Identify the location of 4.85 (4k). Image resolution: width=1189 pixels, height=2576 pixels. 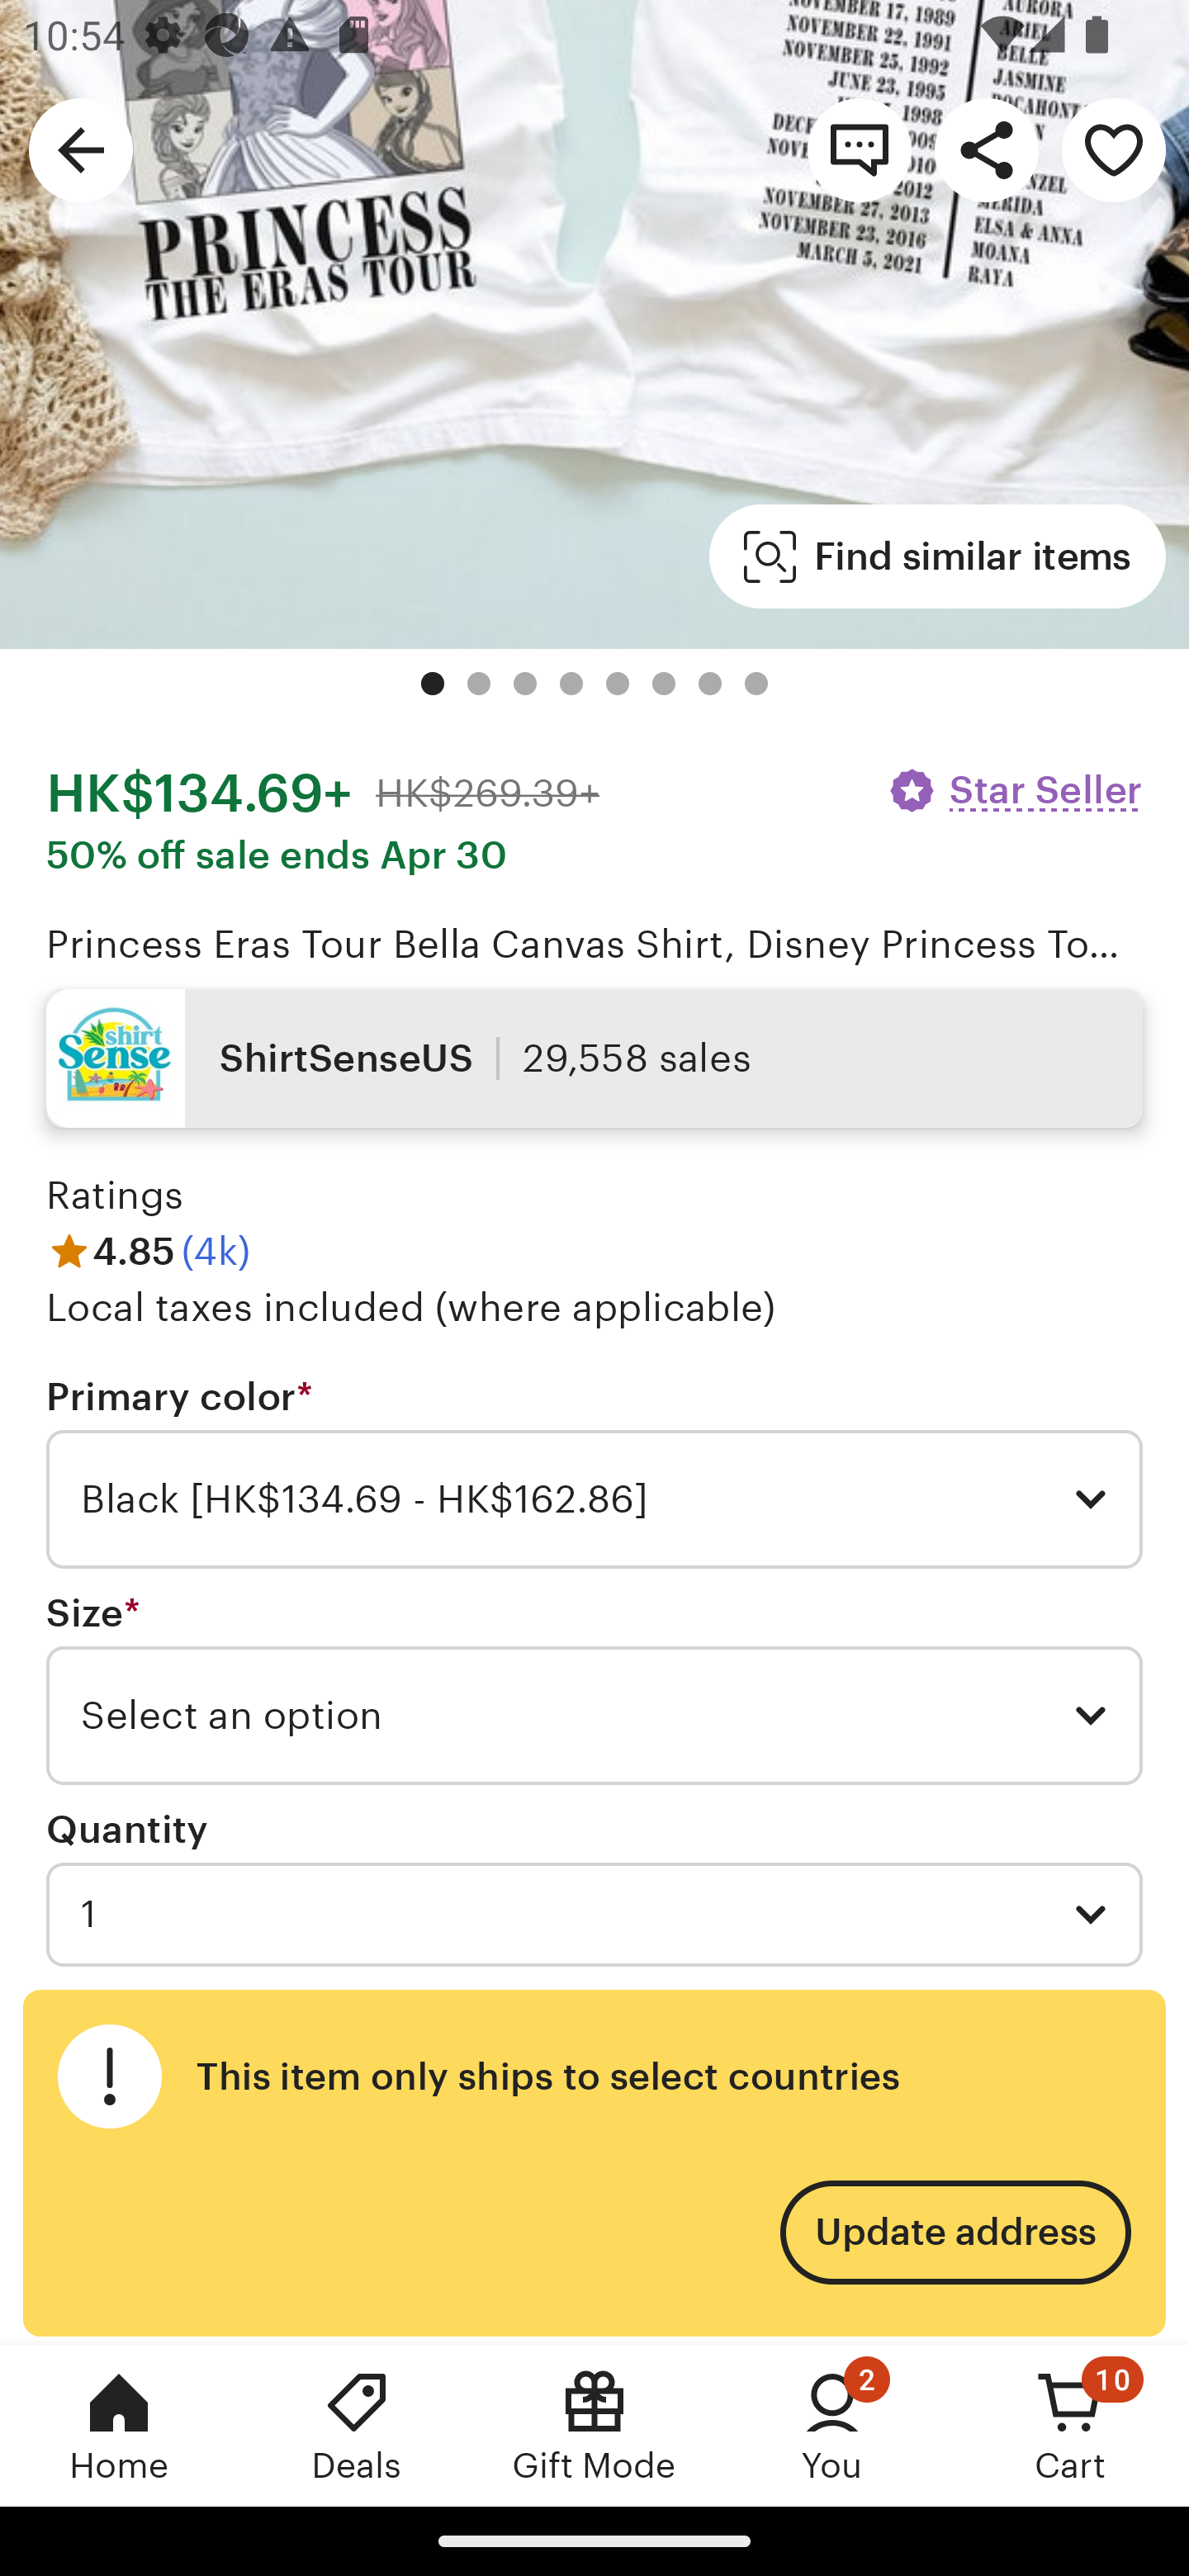
(149, 1252).